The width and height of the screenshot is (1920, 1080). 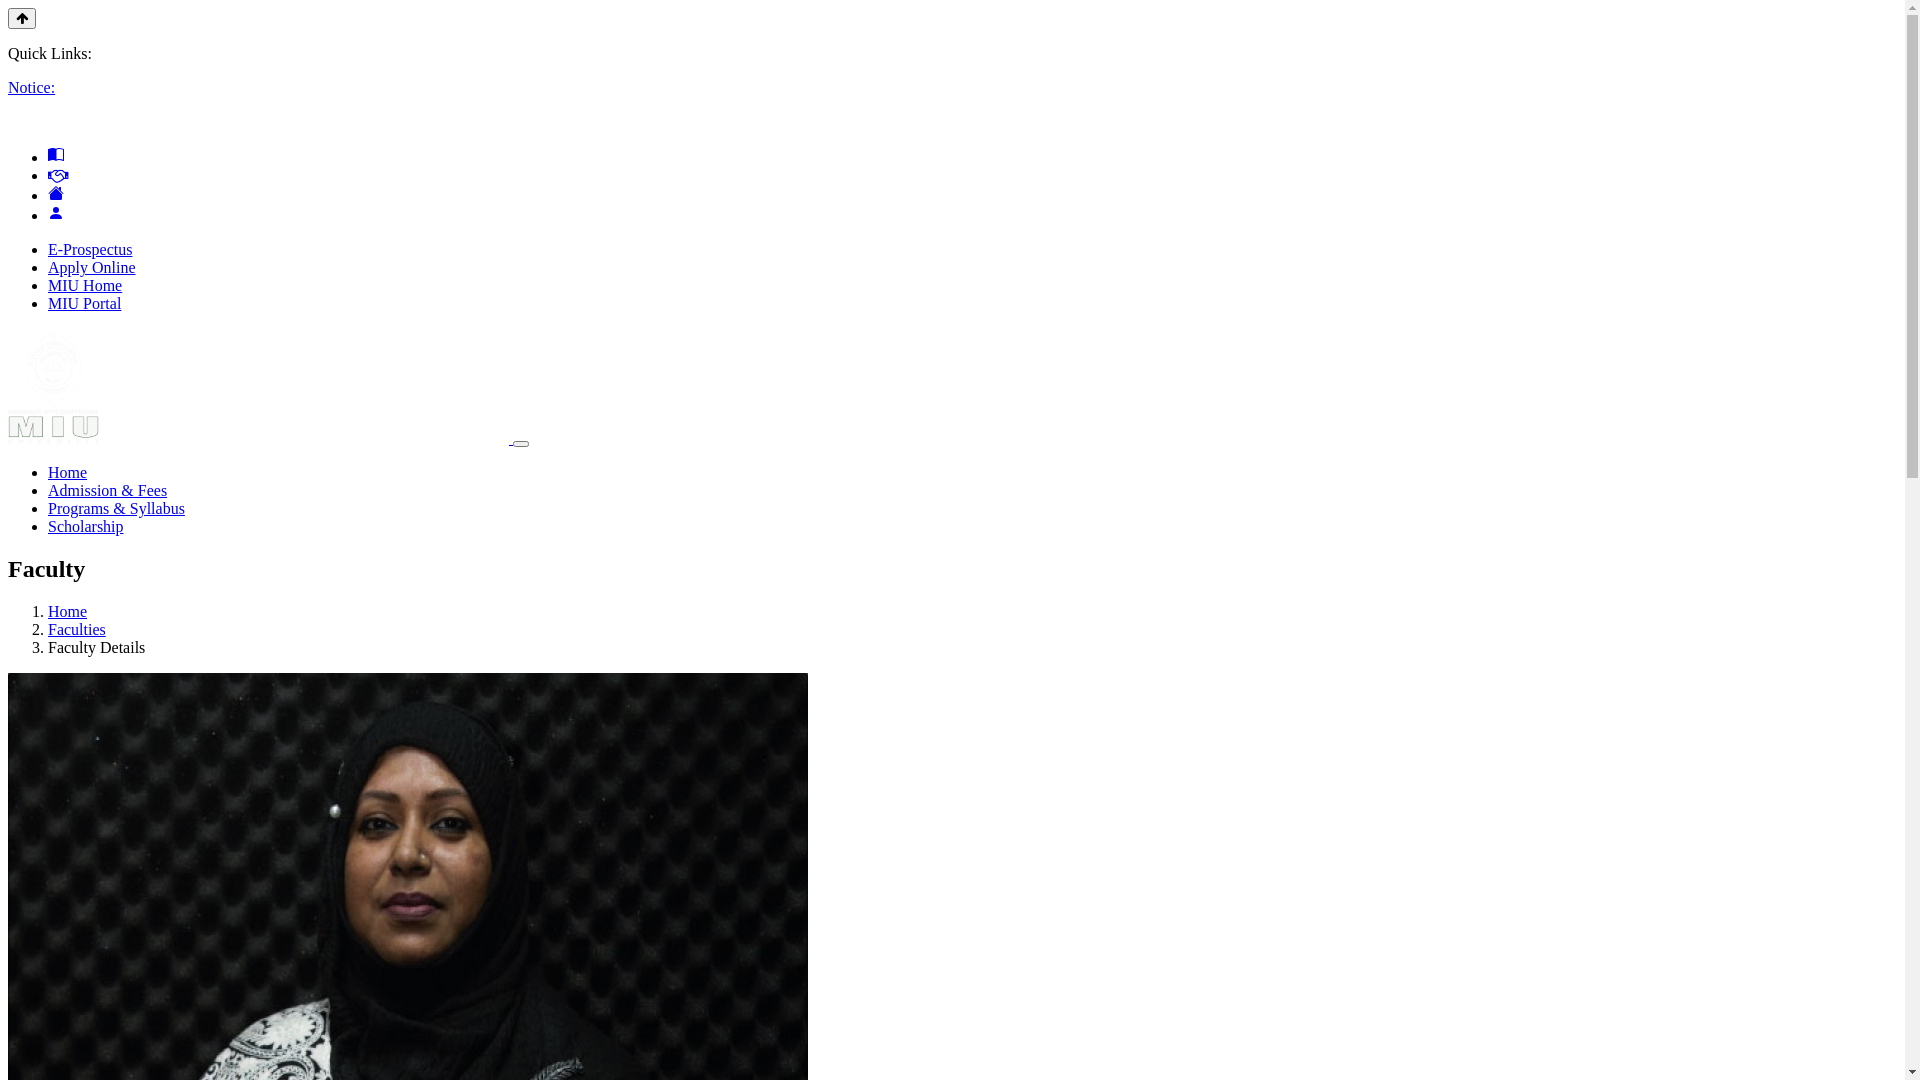 I want to click on Admission & Fees, so click(x=108, y=490).